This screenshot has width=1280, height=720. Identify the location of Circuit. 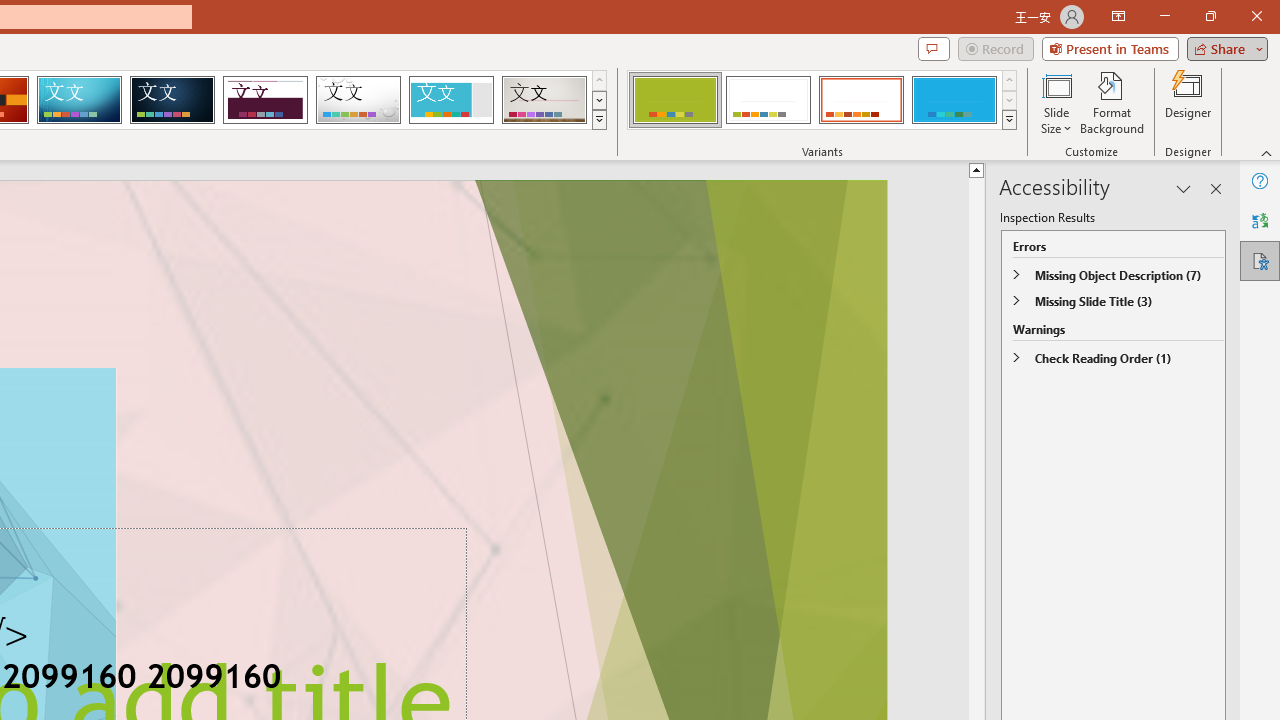
(79, 100).